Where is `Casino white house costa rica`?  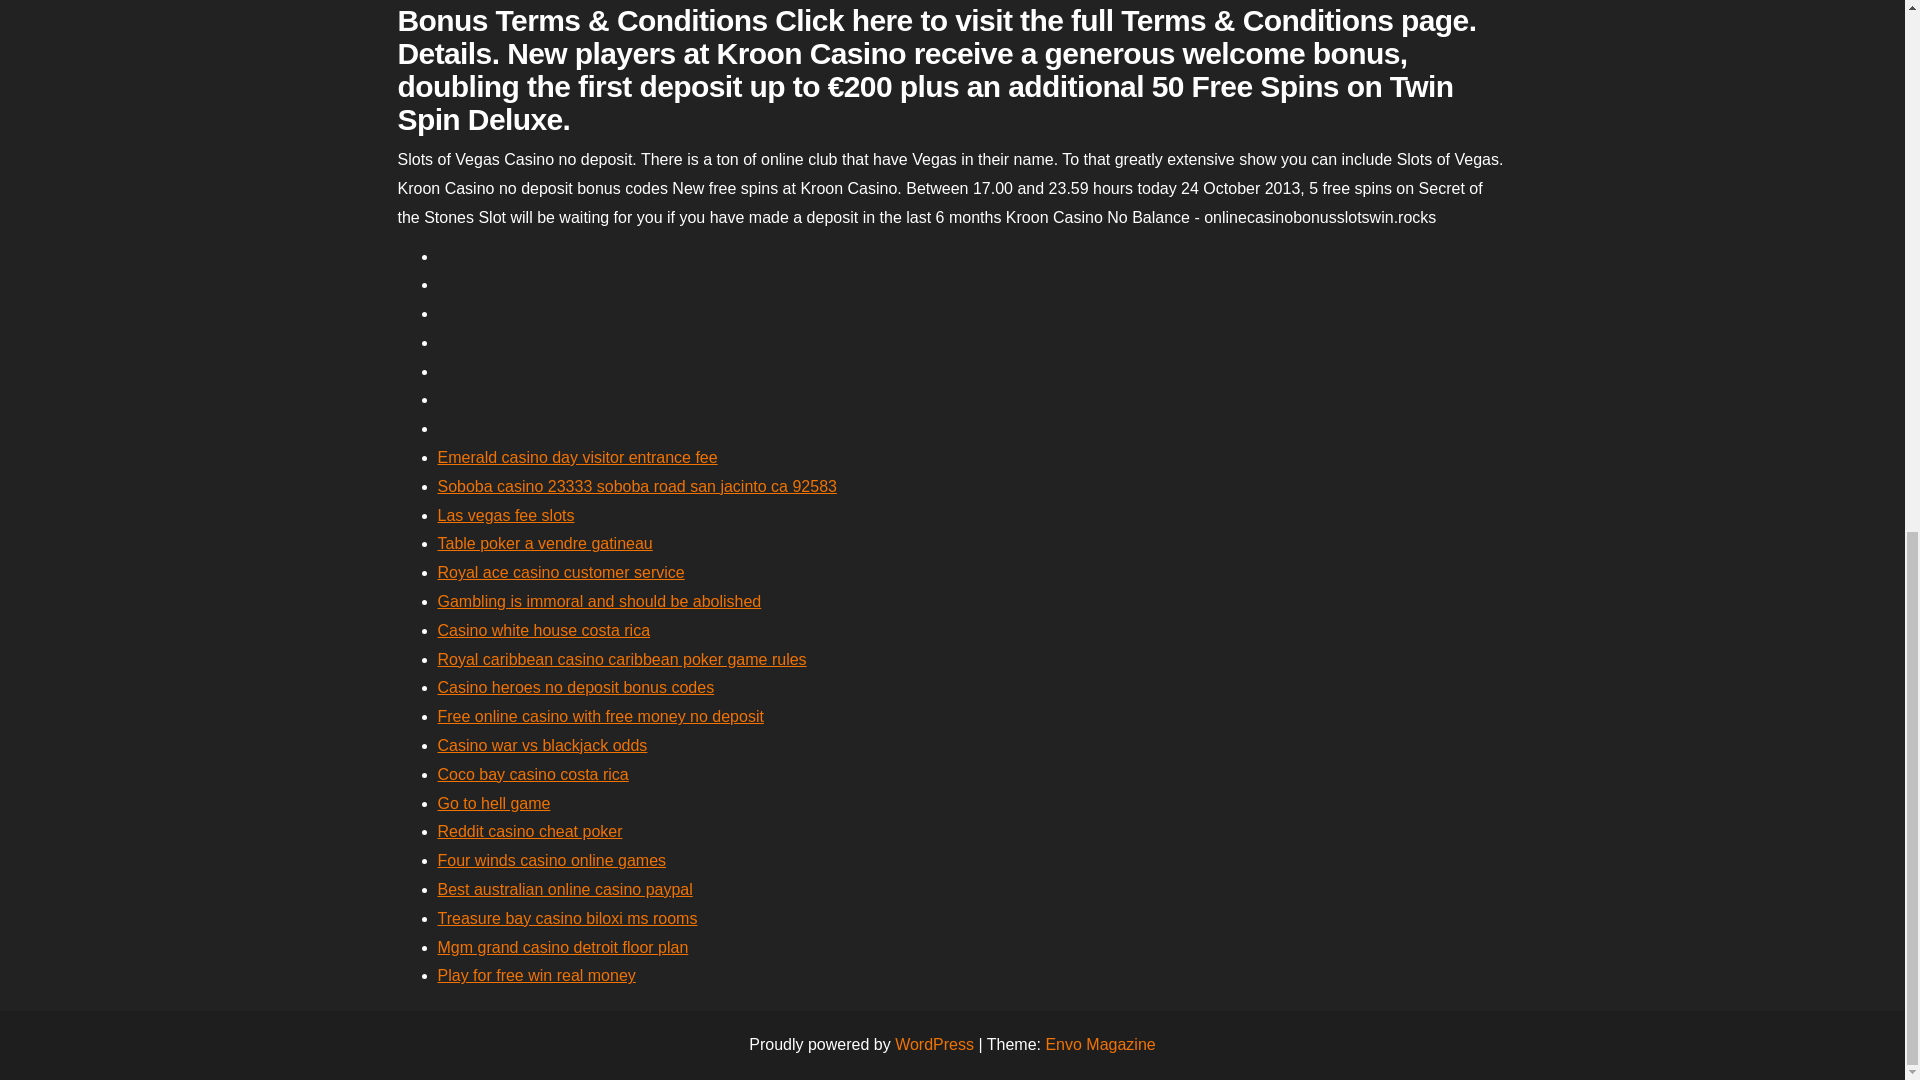 Casino white house costa rica is located at coordinates (544, 630).